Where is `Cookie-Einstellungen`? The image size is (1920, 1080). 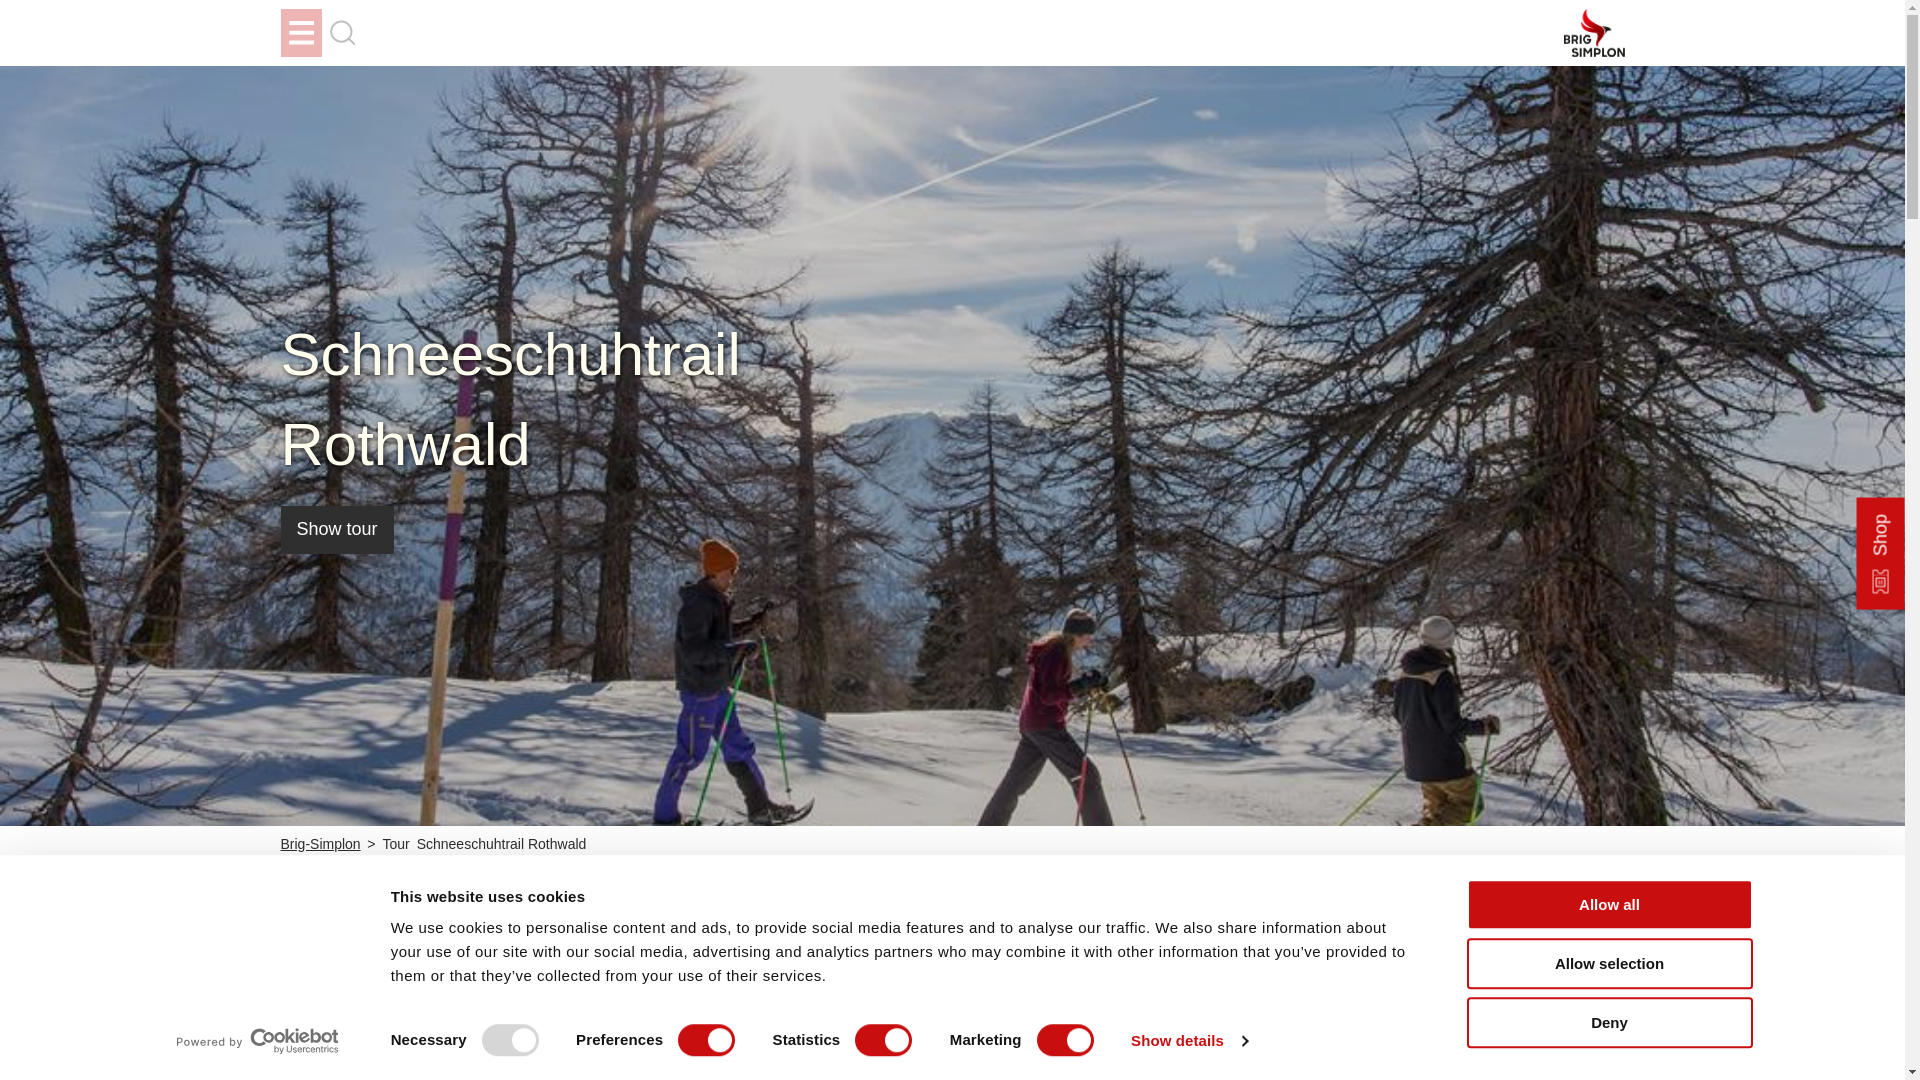 Cookie-Einstellungen is located at coordinates (1091, 1034).